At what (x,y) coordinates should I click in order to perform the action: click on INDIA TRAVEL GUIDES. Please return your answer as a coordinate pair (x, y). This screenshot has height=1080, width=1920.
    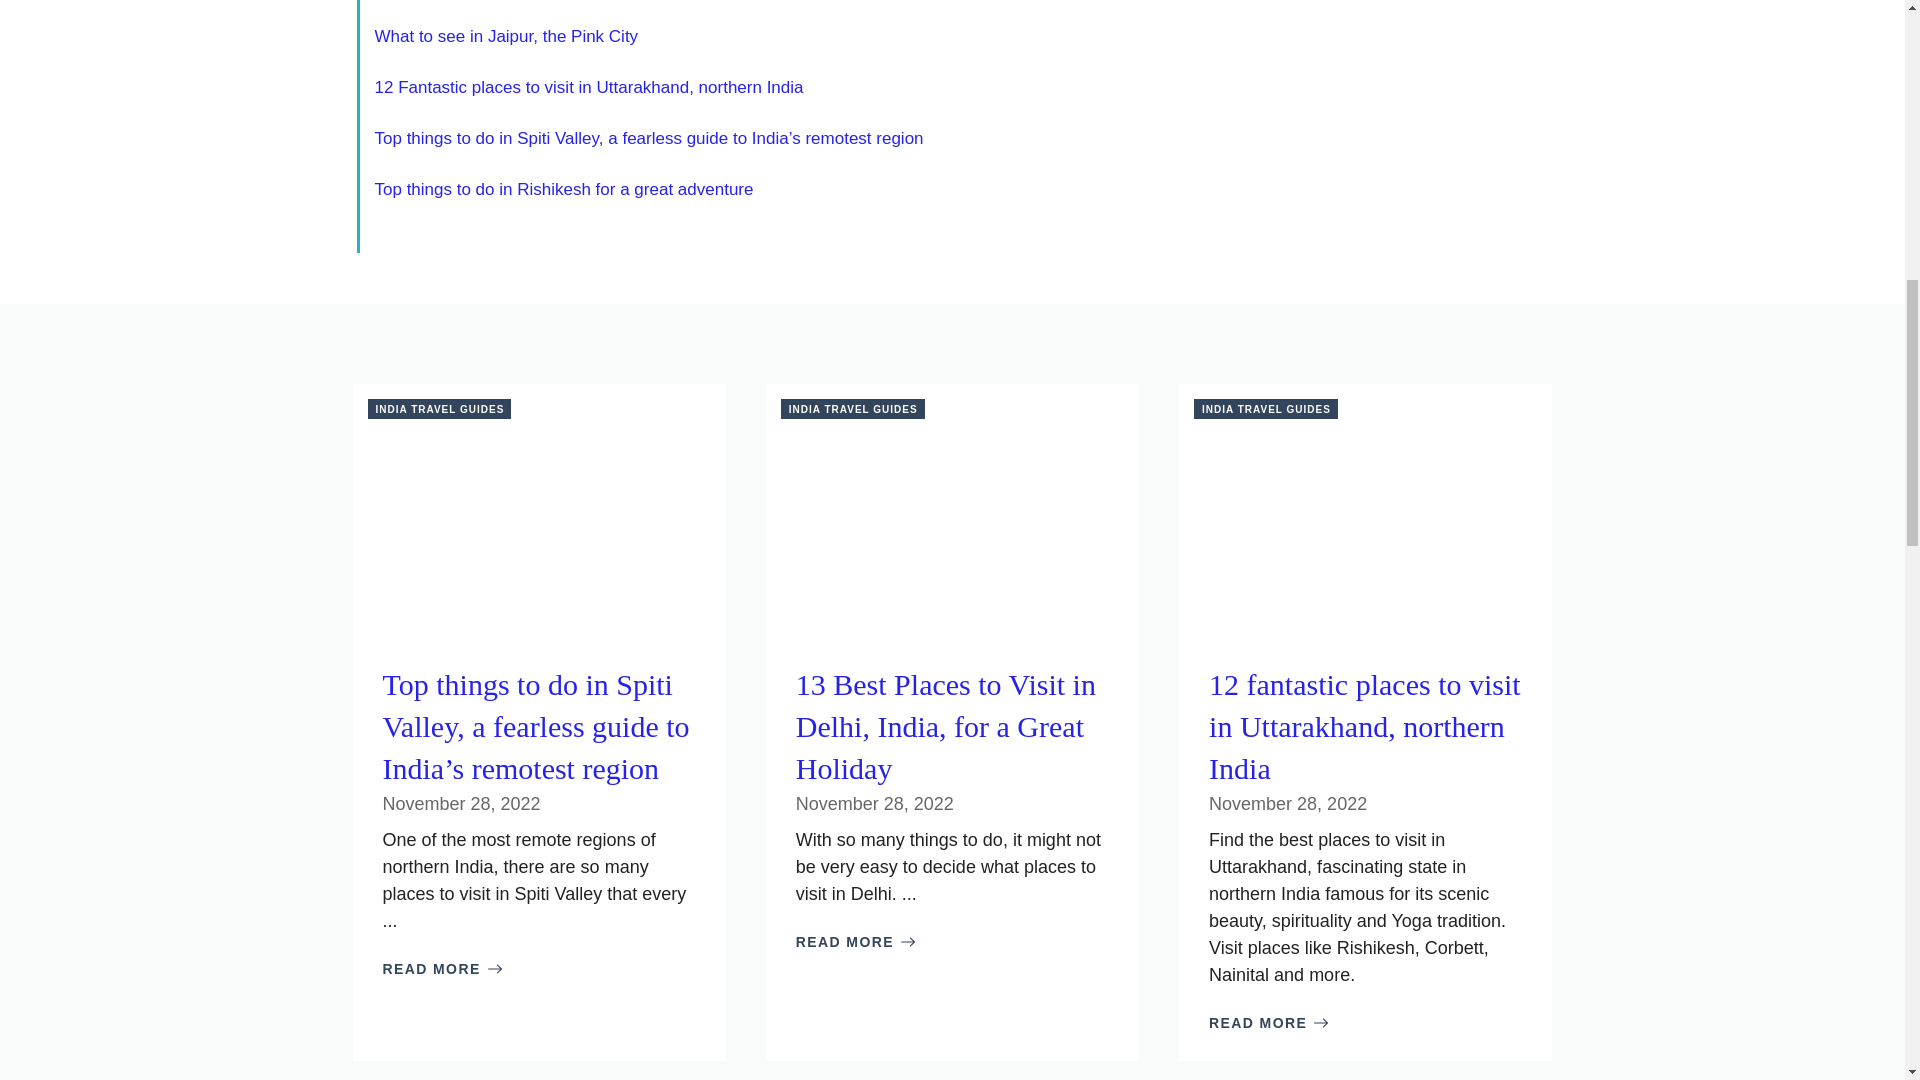
    Looking at the image, I should click on (440, 408).